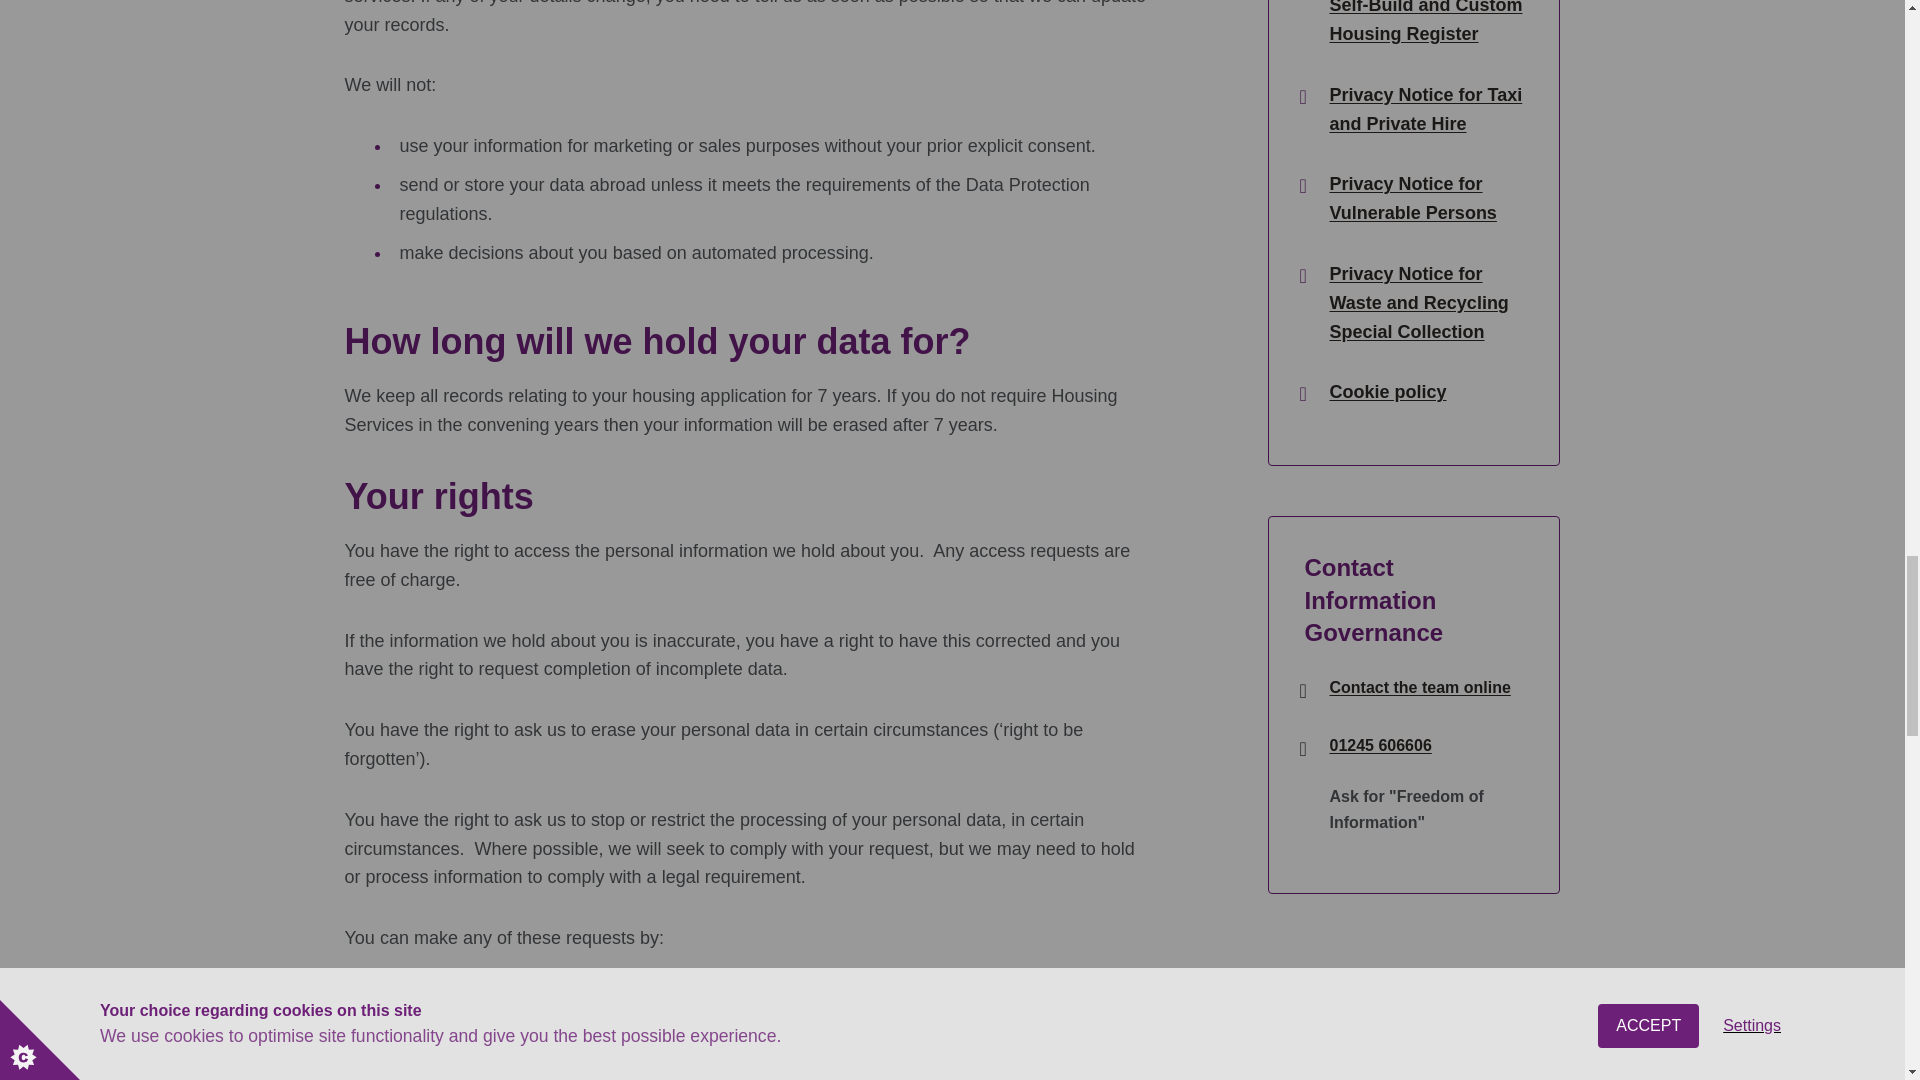 This screenshot has width=1920, height=1080. I want to click on Privacy Notice for Self-Build and Custom Housing Register, so click(1426, 24).